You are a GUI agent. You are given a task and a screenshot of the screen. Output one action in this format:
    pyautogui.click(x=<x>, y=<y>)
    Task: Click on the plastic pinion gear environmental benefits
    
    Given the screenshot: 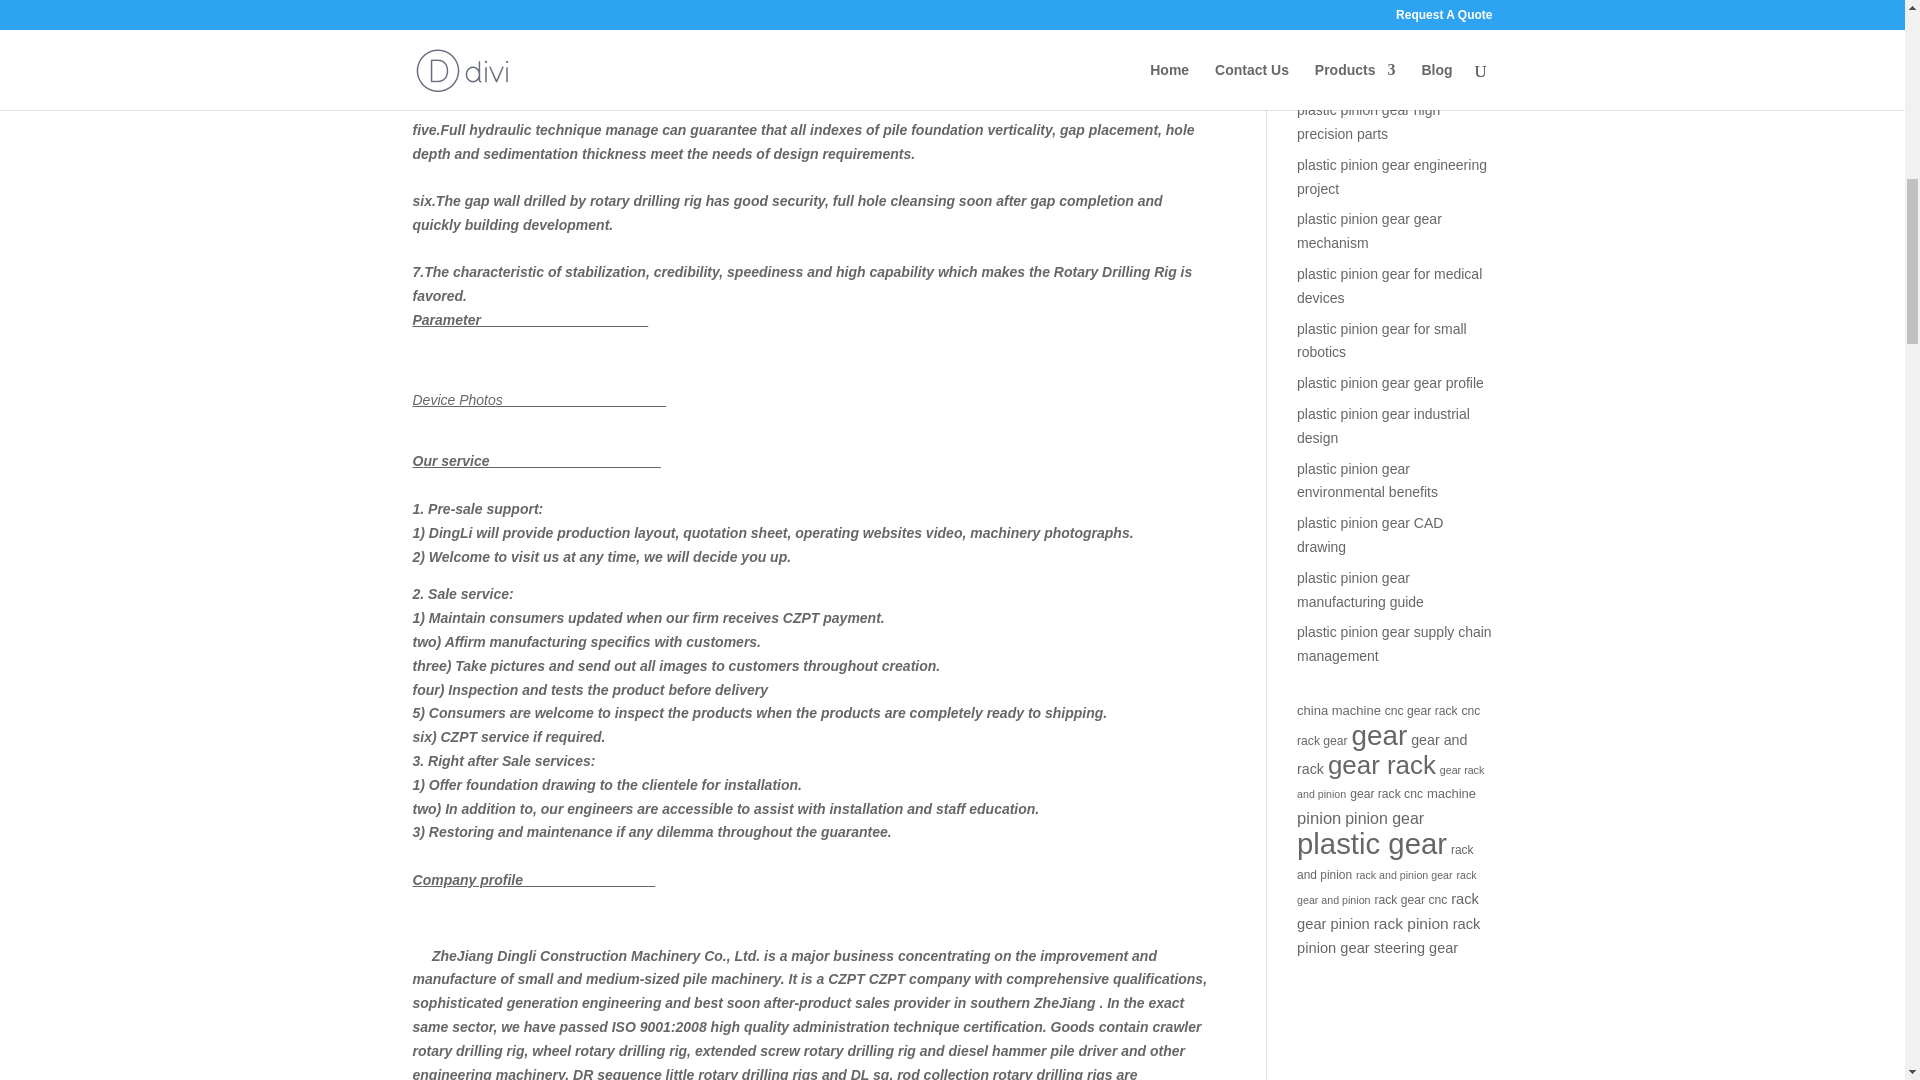 What is the action you would take?
    pyautogui.click(x=1368, y=481)
    